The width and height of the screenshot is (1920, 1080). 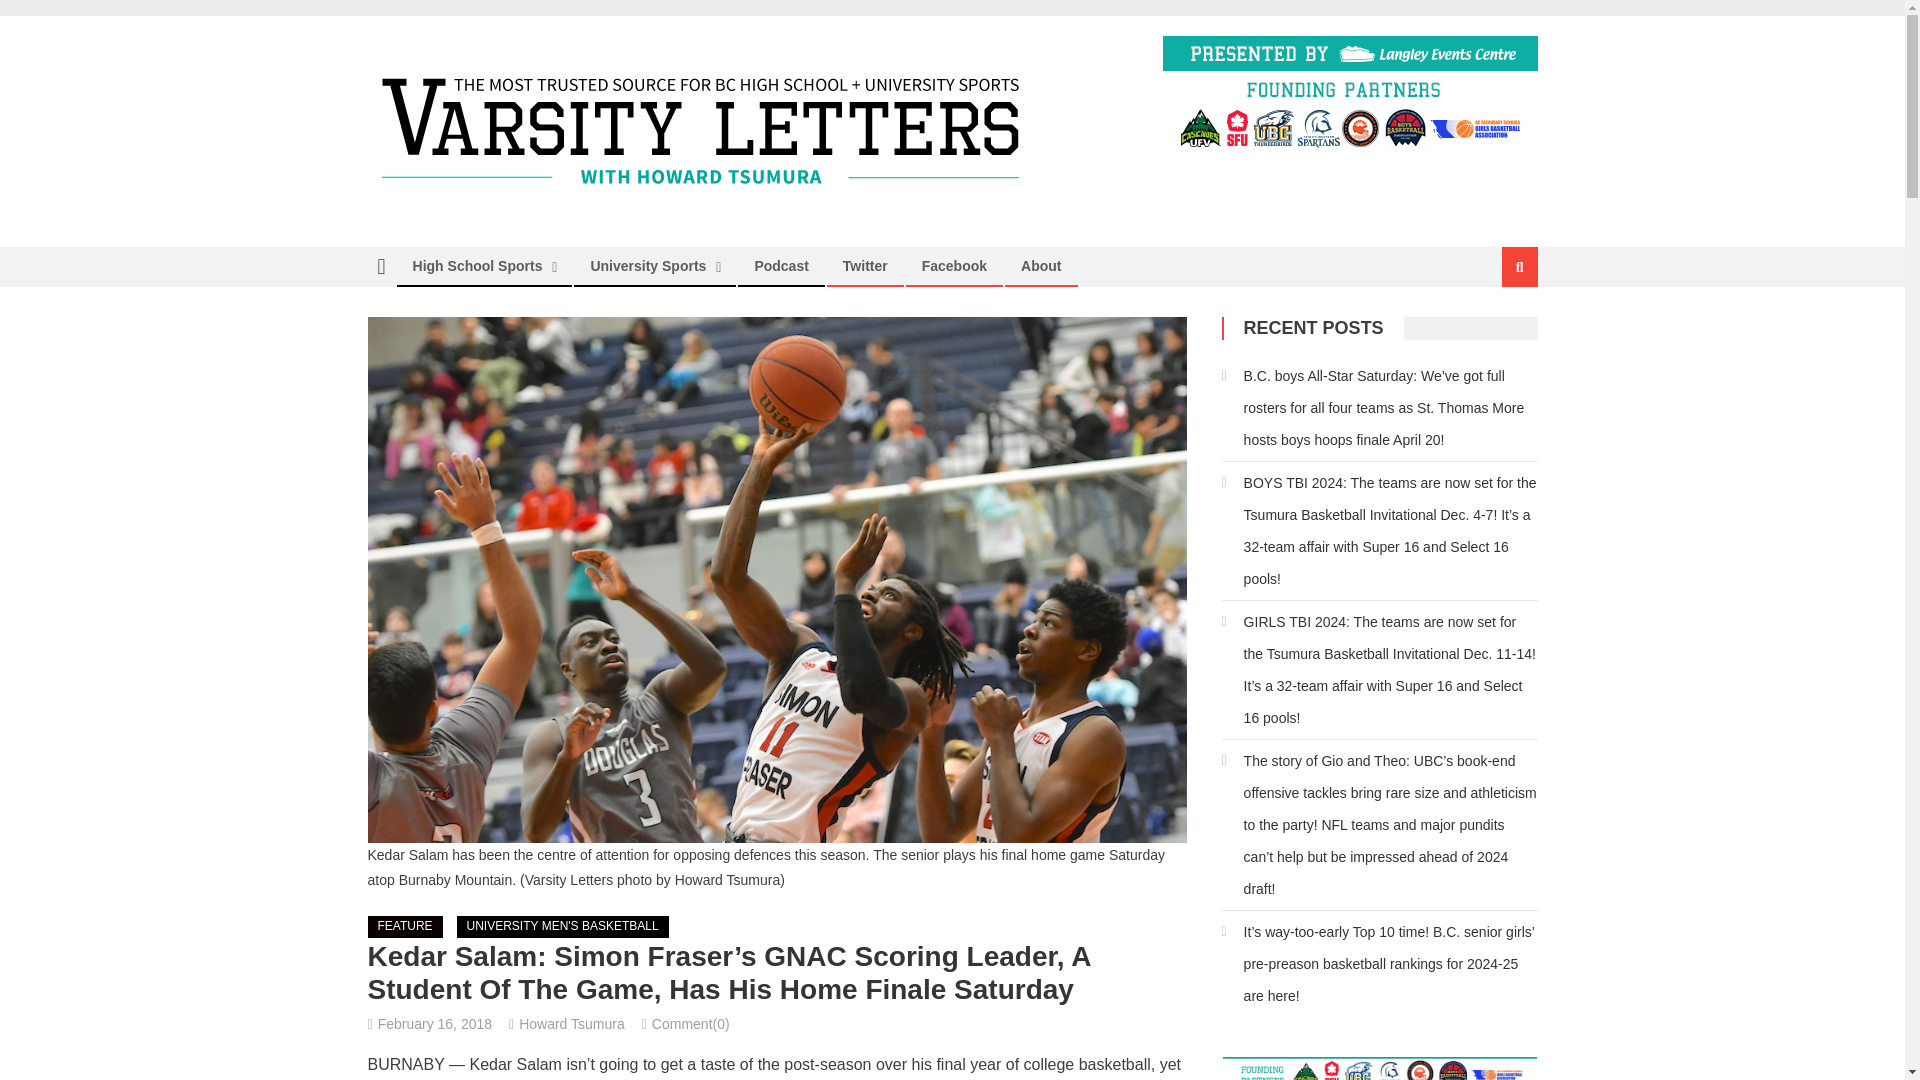 I want to click on Facebook, so click(x=954, y=266).